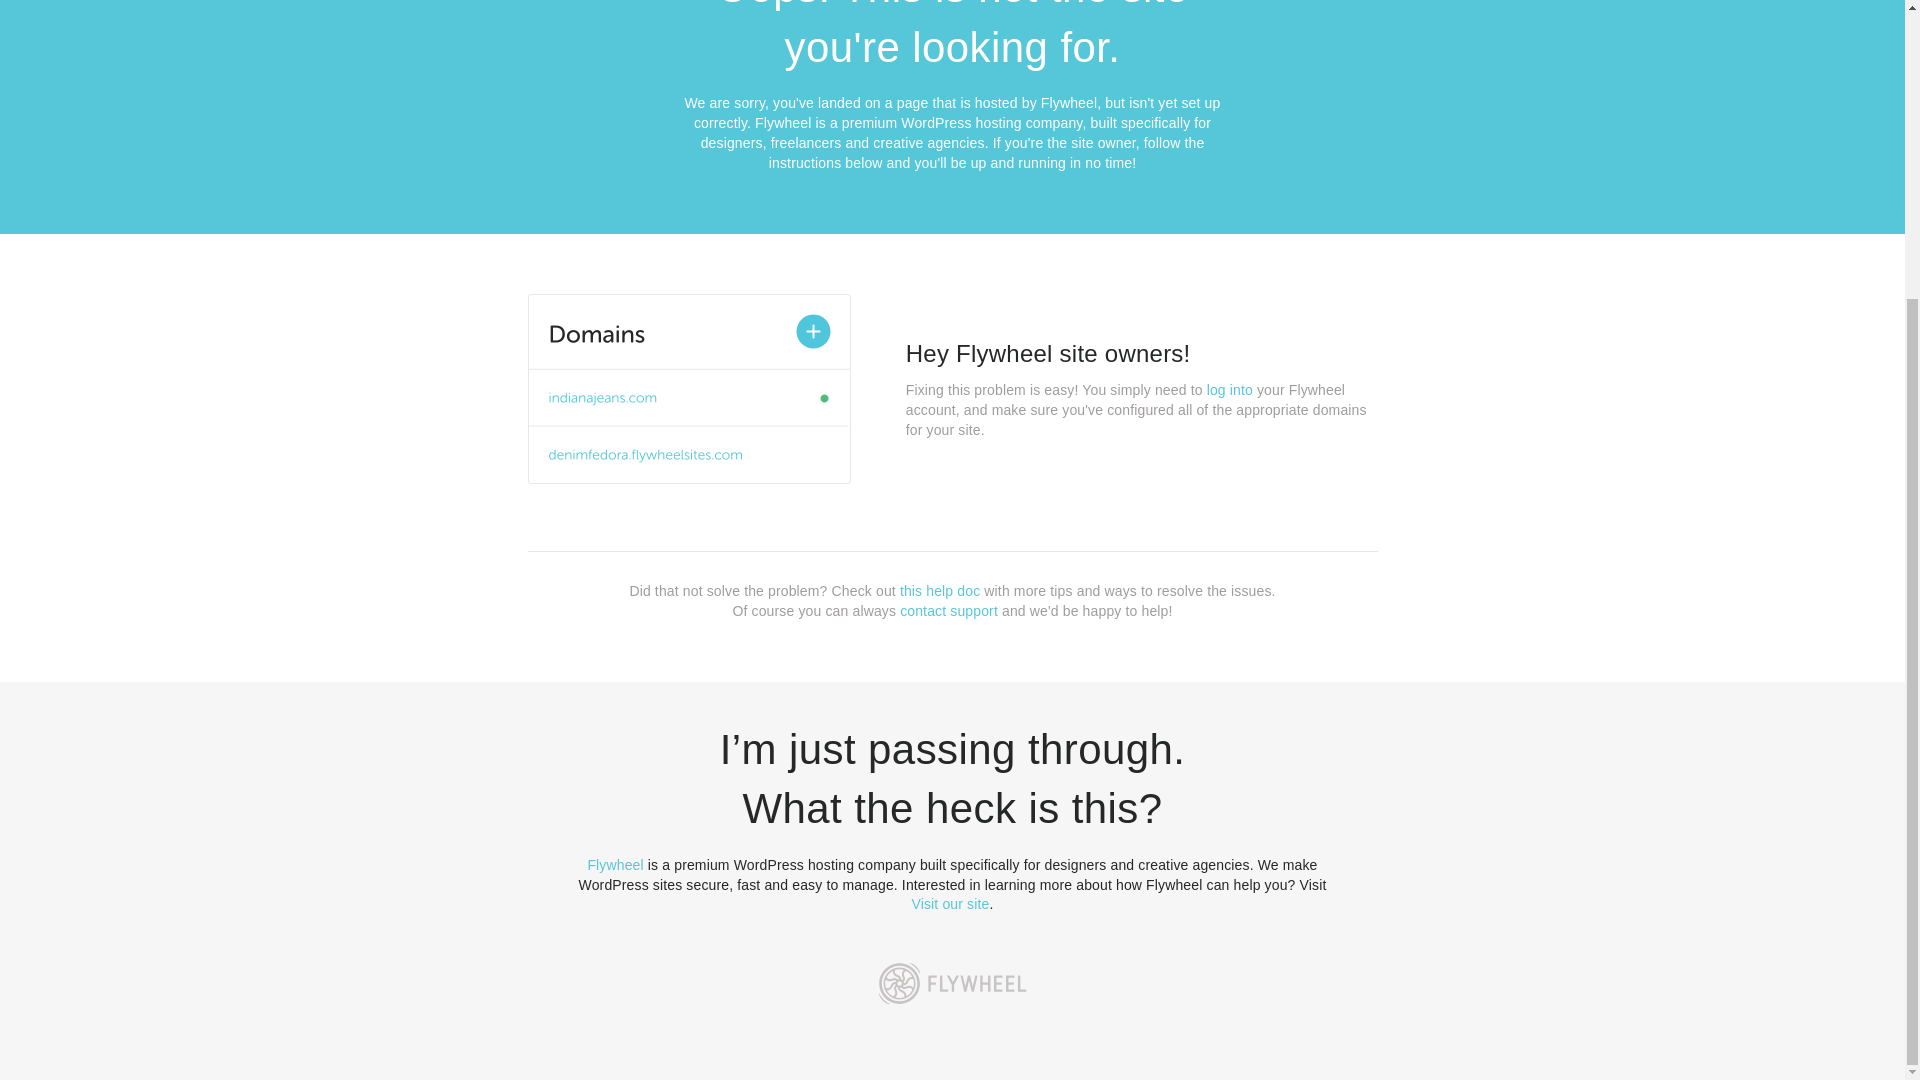  I want to click on contact support, so click(949, 610).